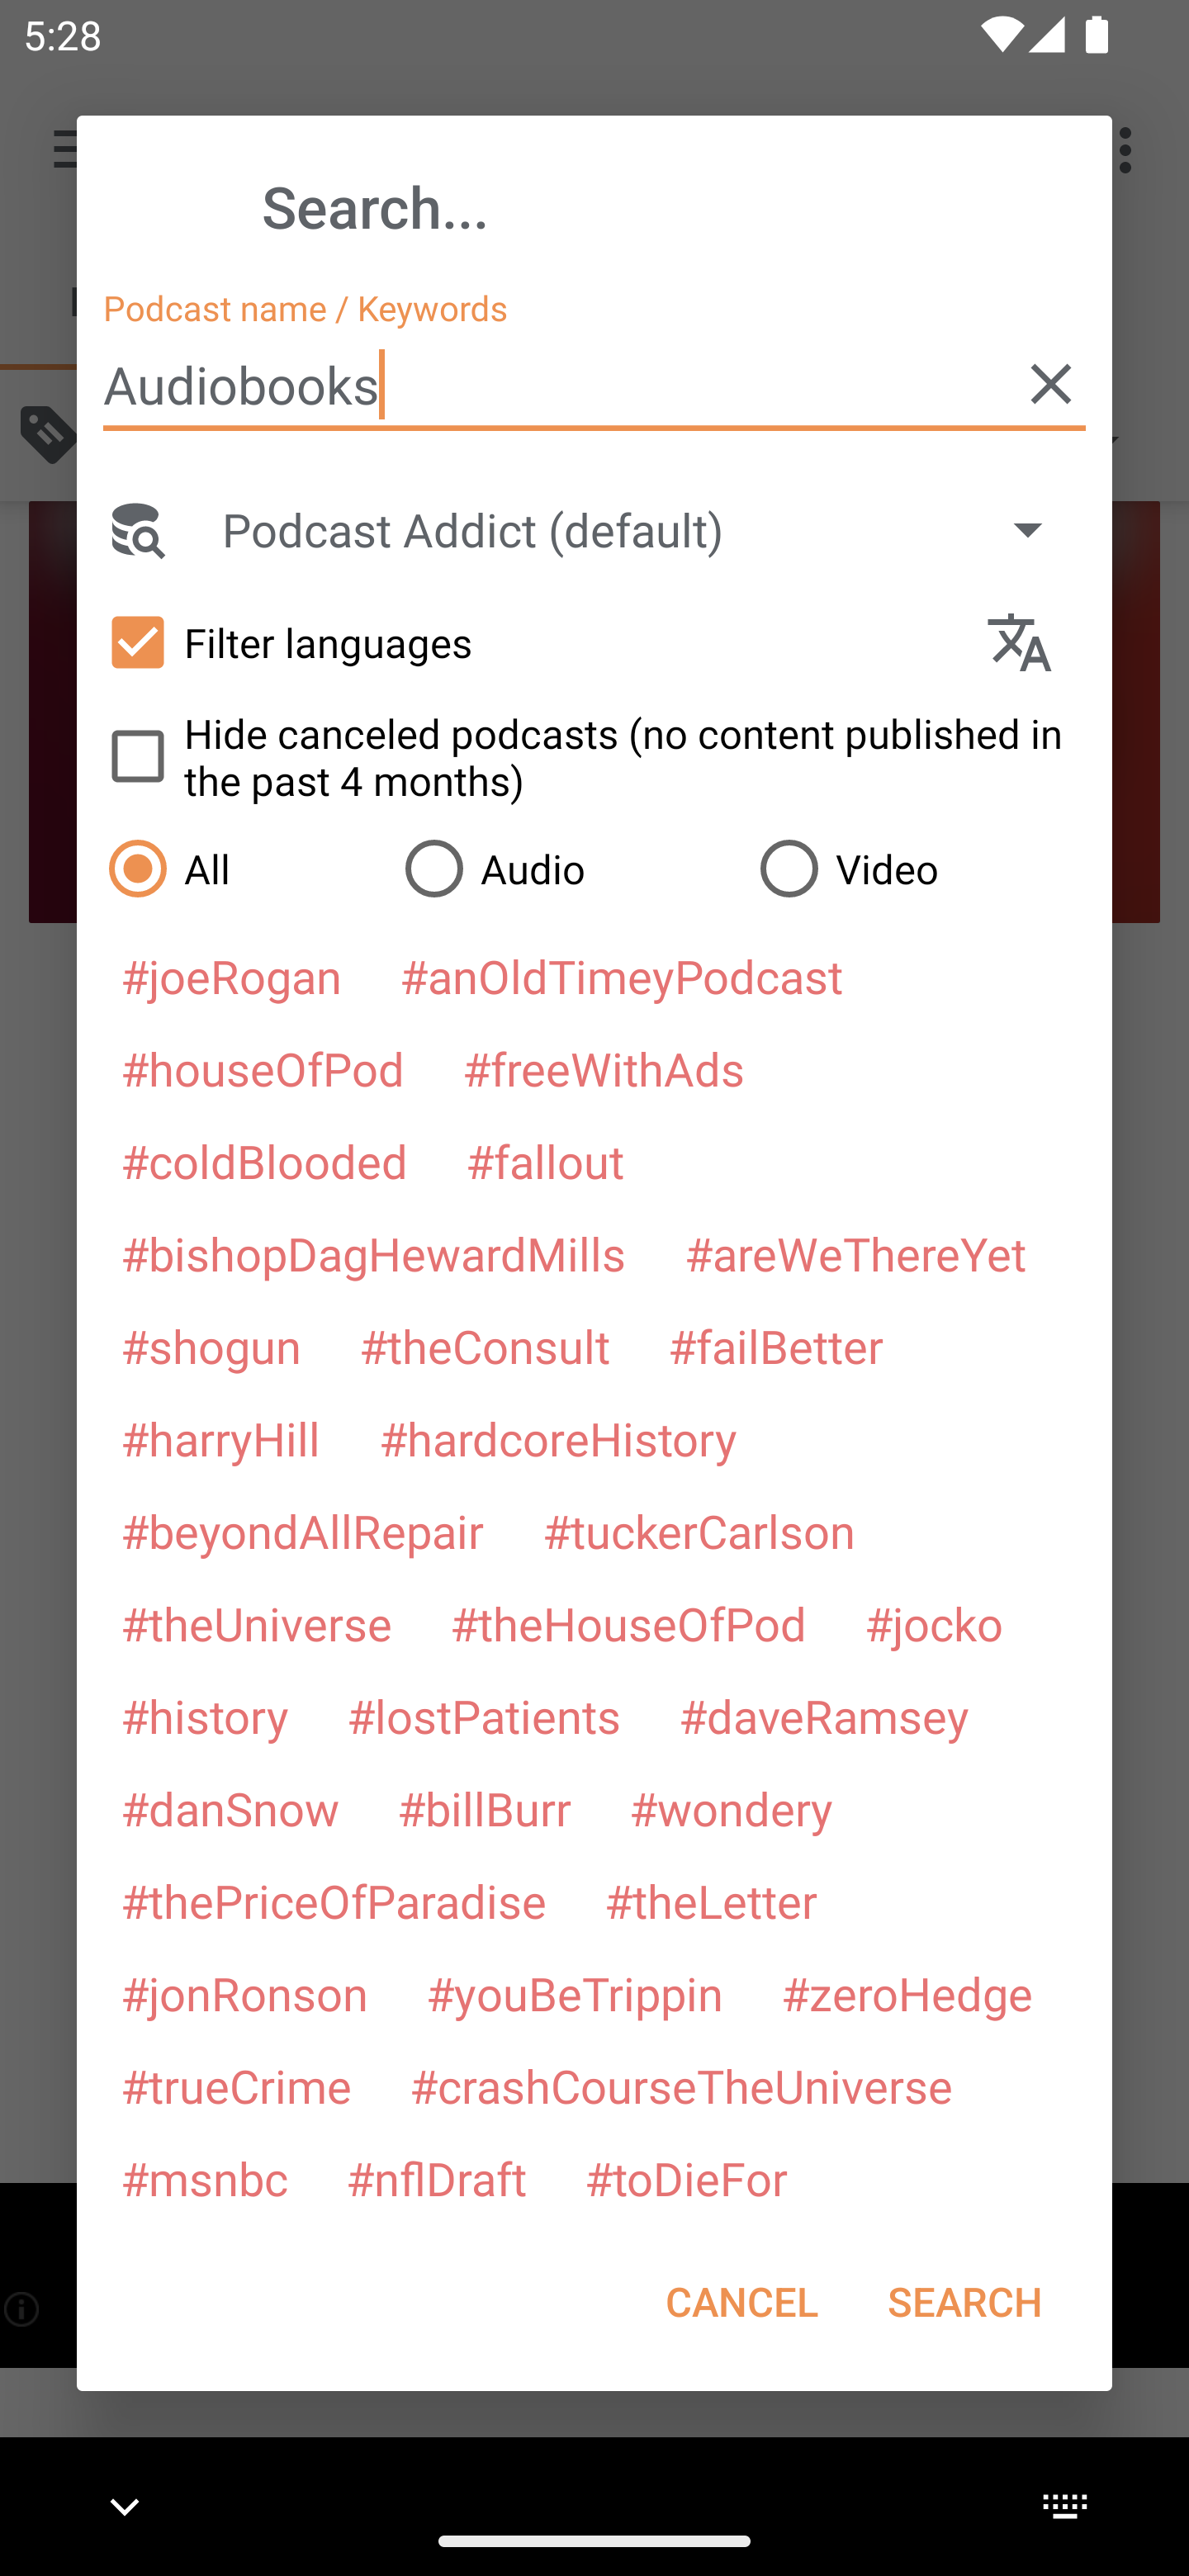 The height and width of the screenshot is (2576, 1189). What do you see at coordinates (484, 1716) in the screenshot?
I see `#lostPatients` at bounding box center [484, 1716].